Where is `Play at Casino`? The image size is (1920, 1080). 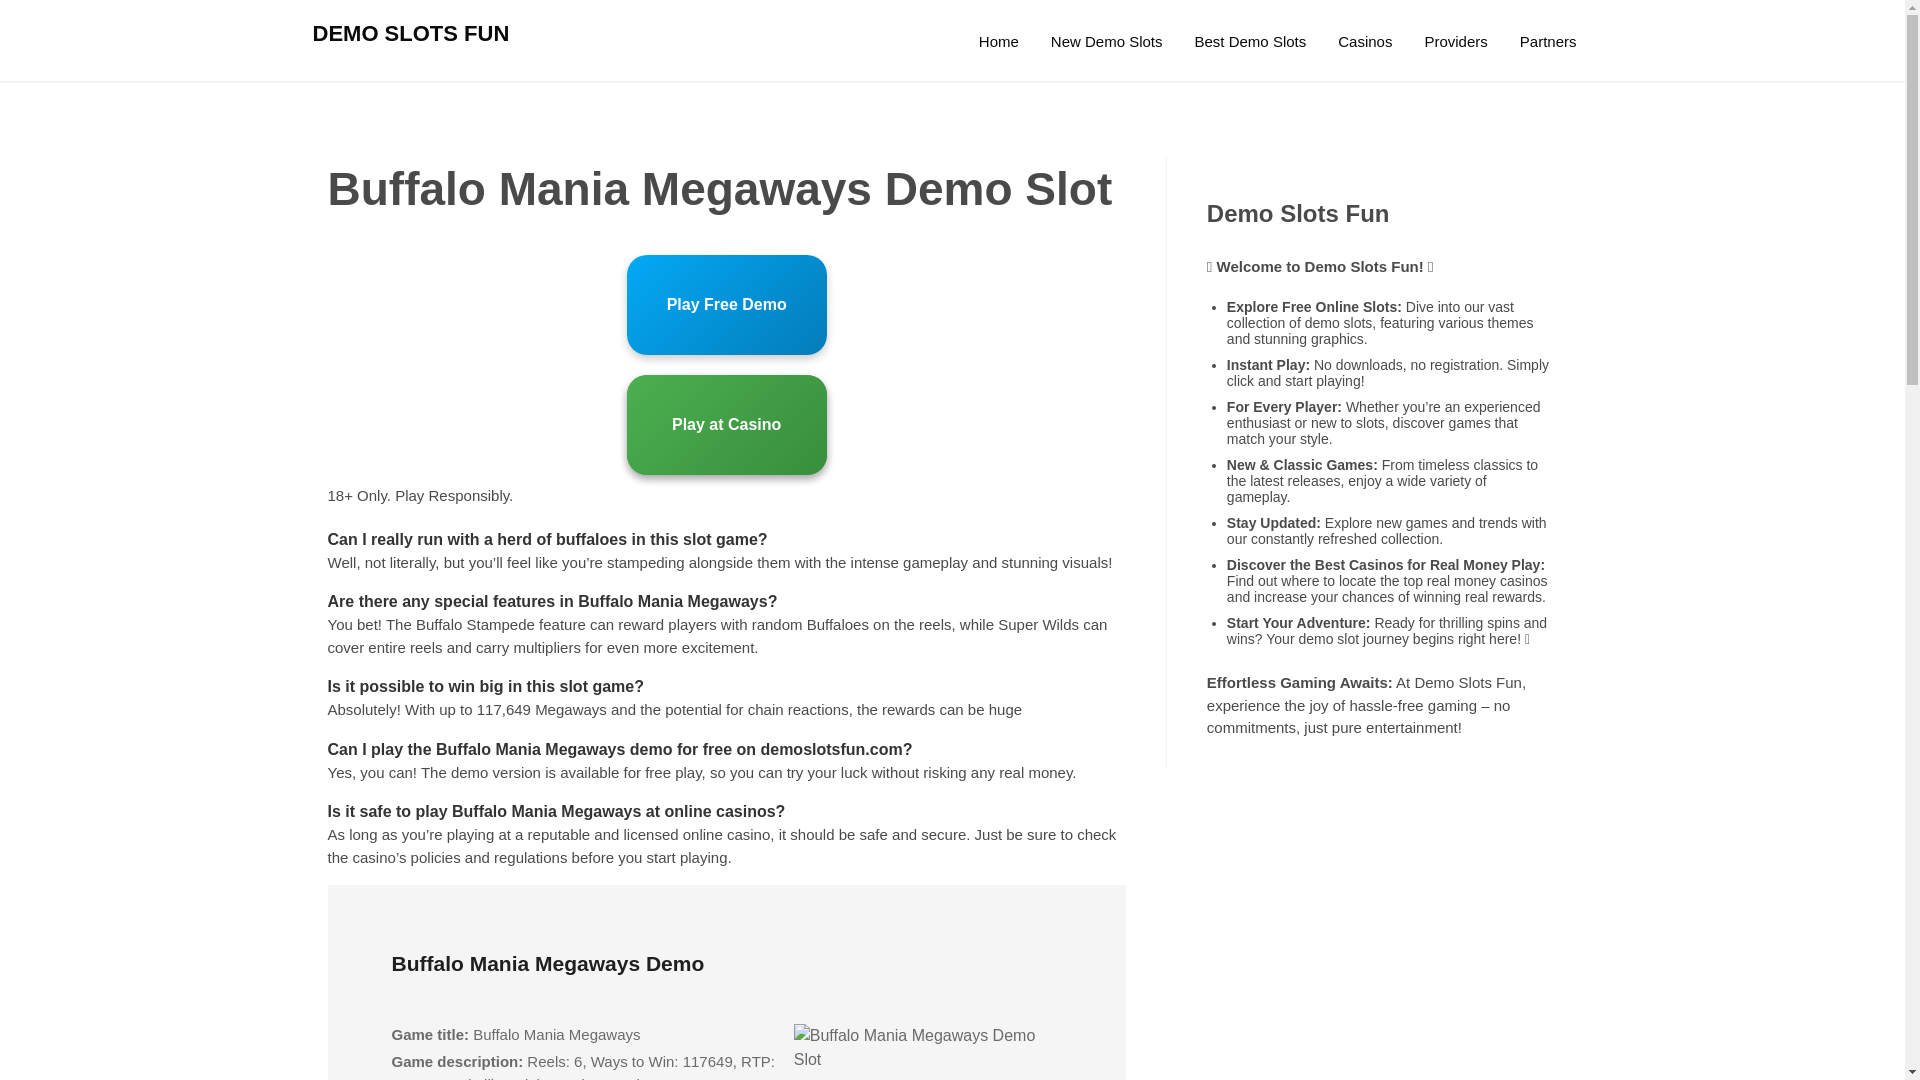
Play at Casino is located at coordinates (727, 424).